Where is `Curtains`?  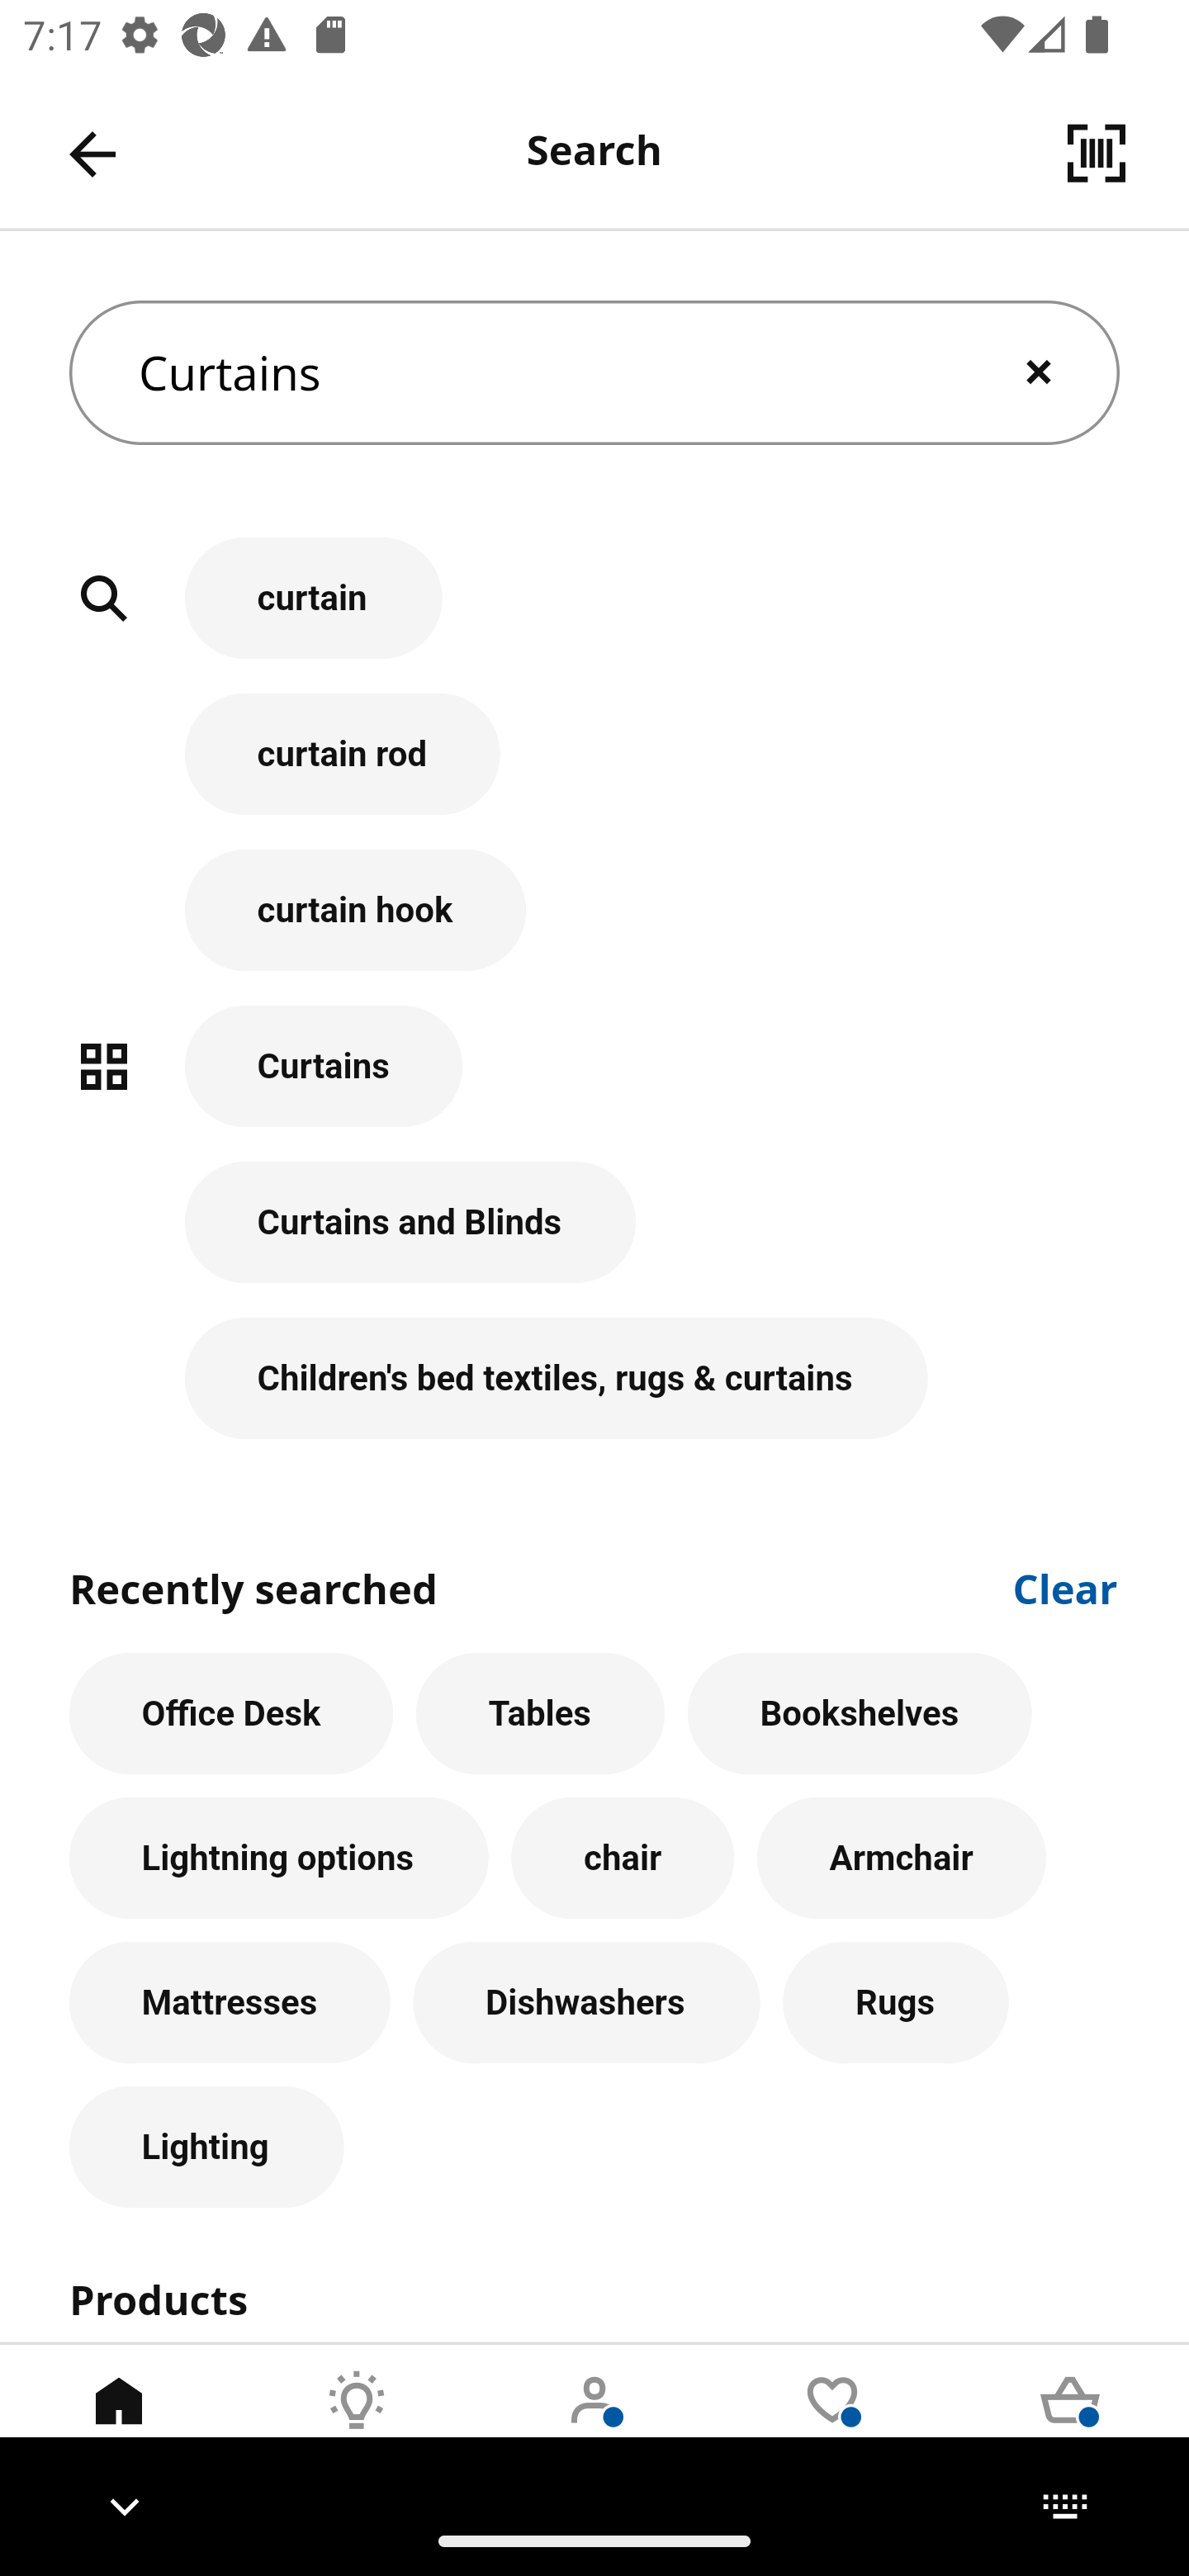
Curtains is located at coordinates (594, 373).